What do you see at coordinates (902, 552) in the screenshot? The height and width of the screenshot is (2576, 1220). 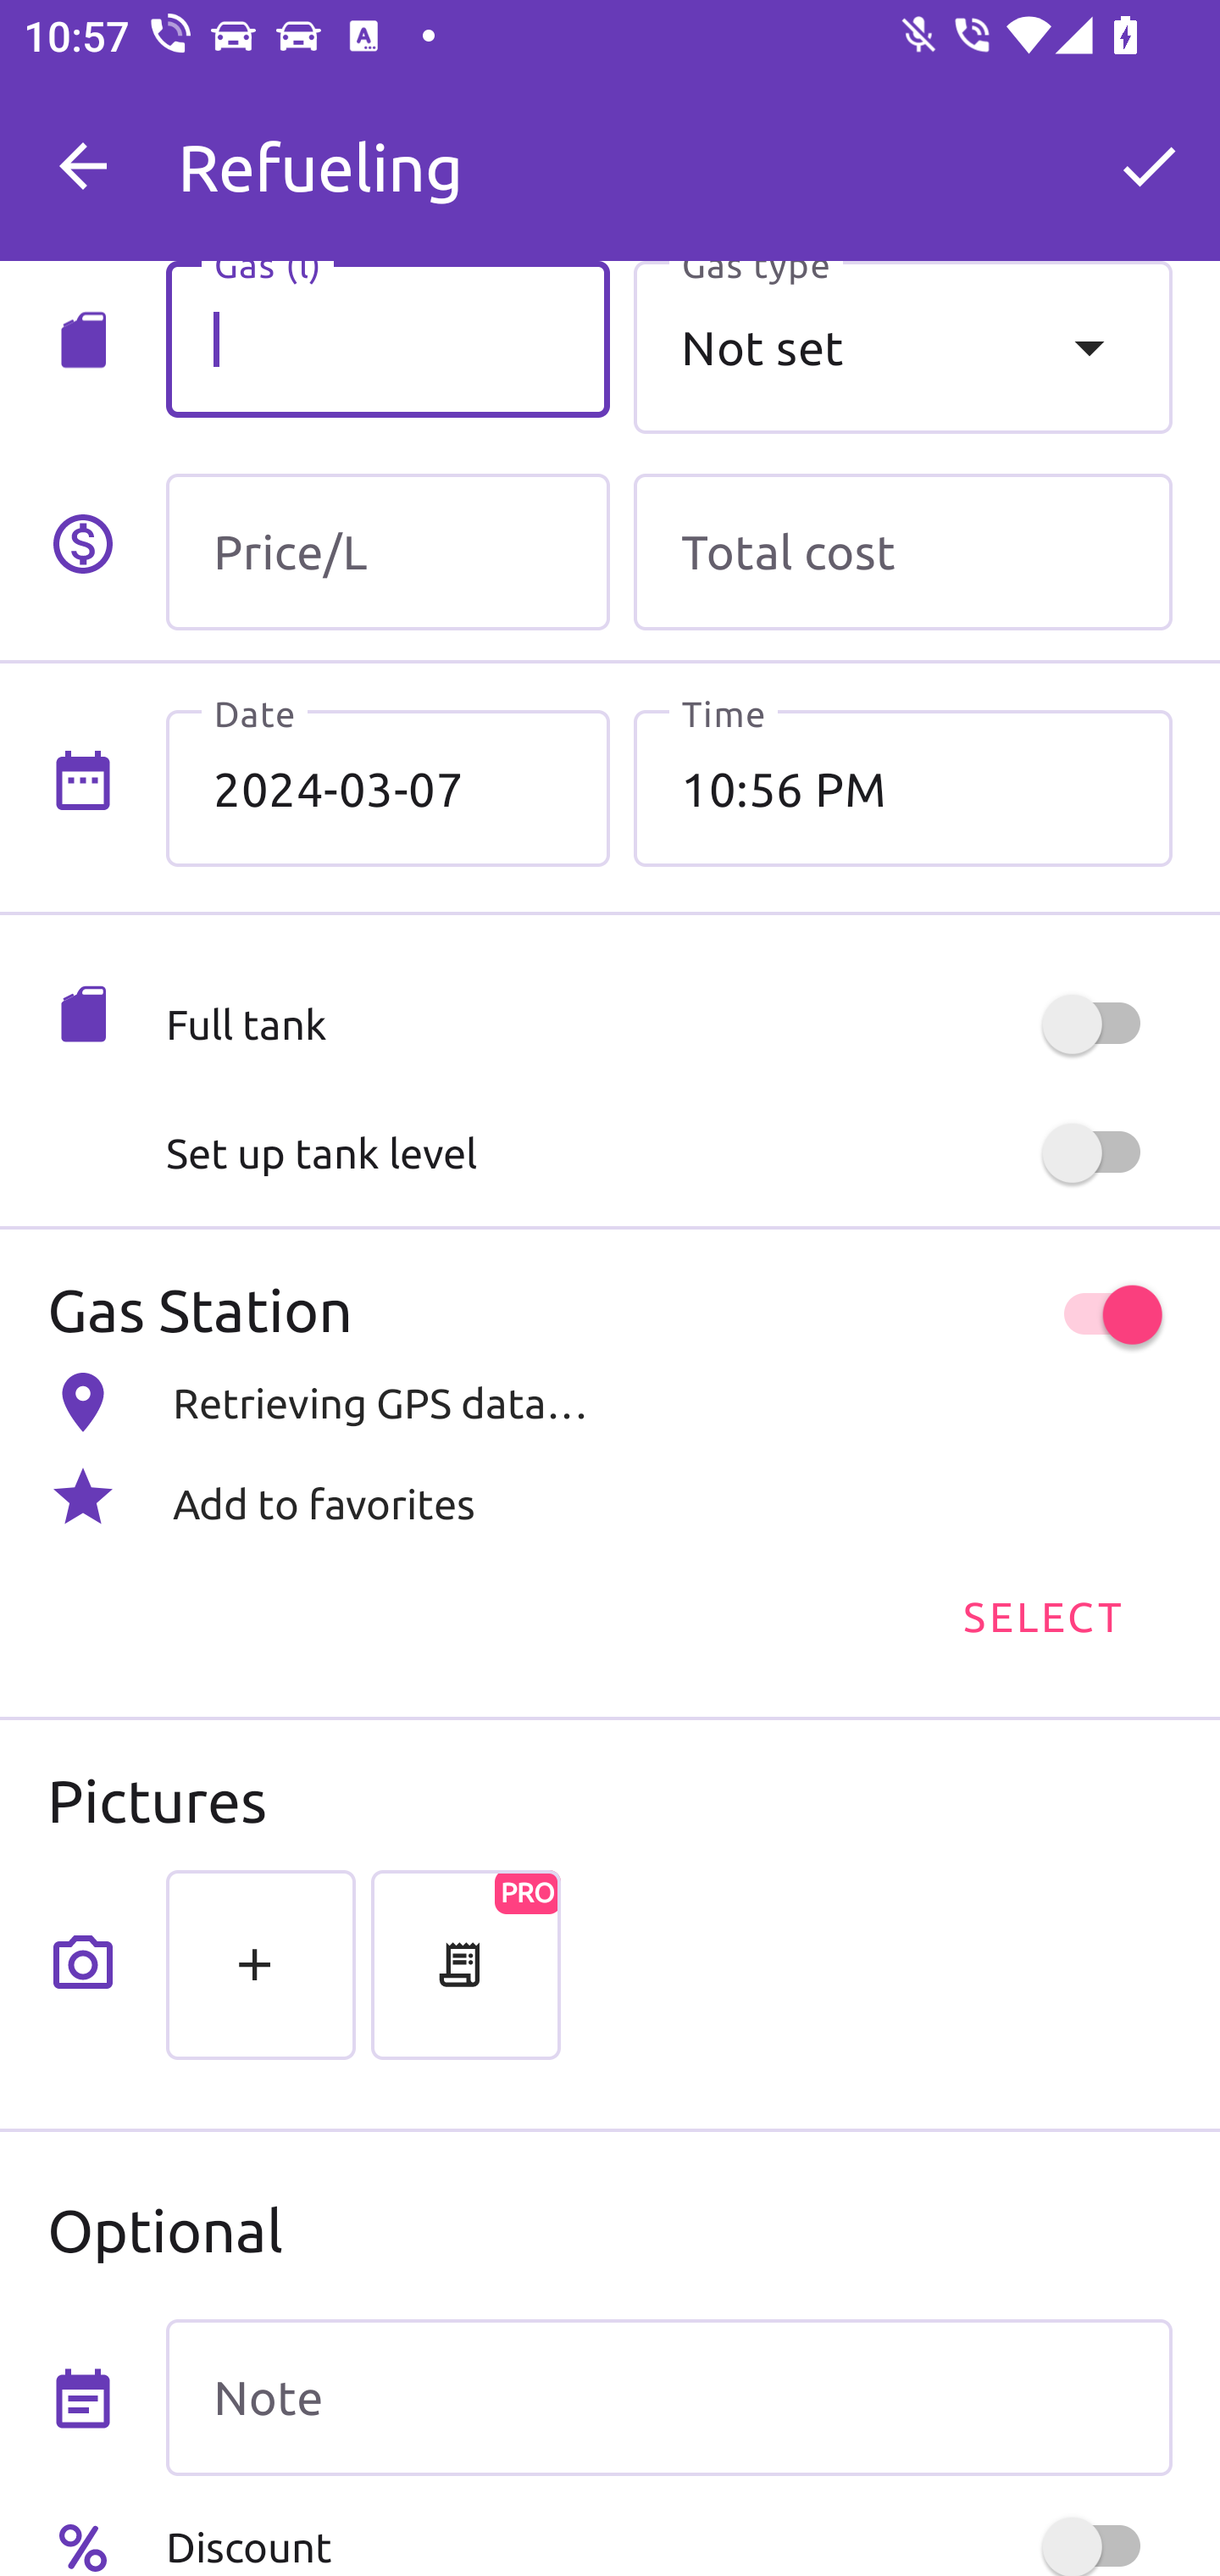 I see `Total cost ` at bounding box center [902, 552].